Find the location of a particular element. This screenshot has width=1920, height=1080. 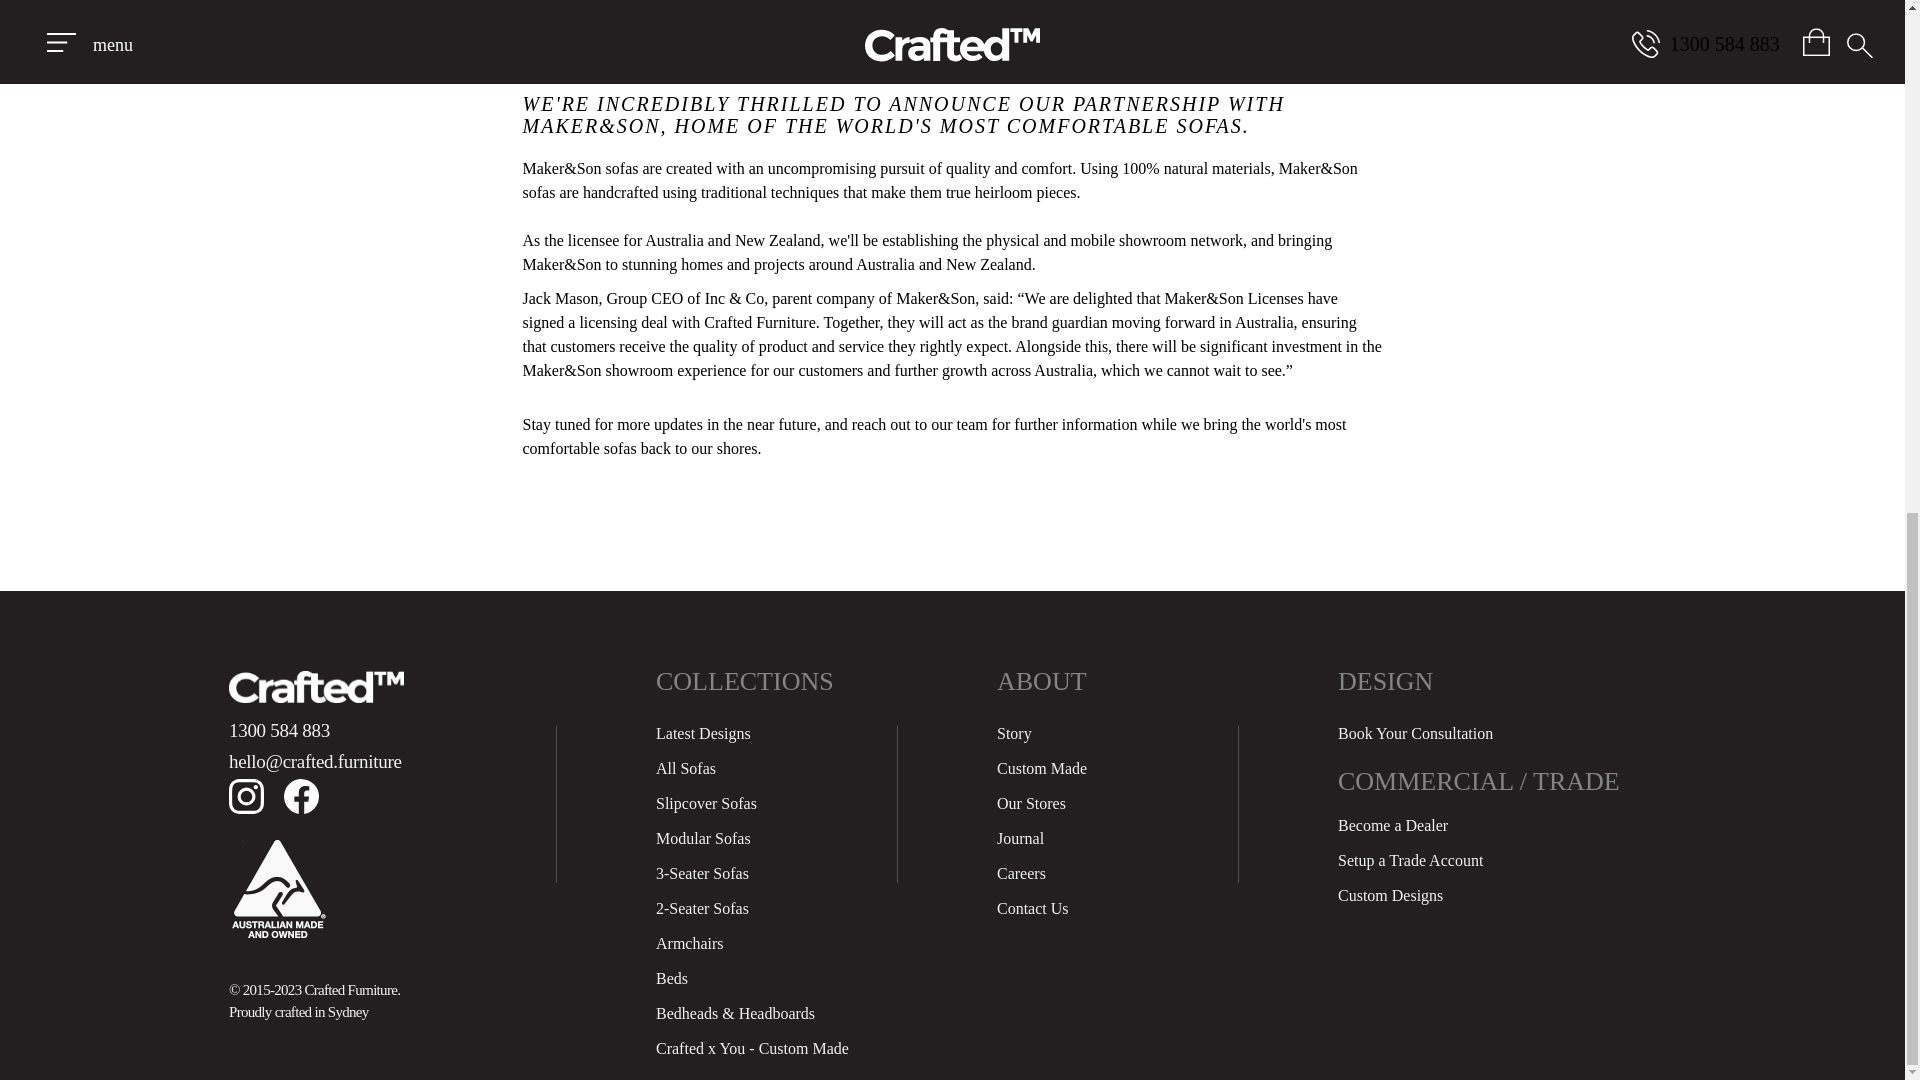

Journal is located at coordinates (1020, 838).